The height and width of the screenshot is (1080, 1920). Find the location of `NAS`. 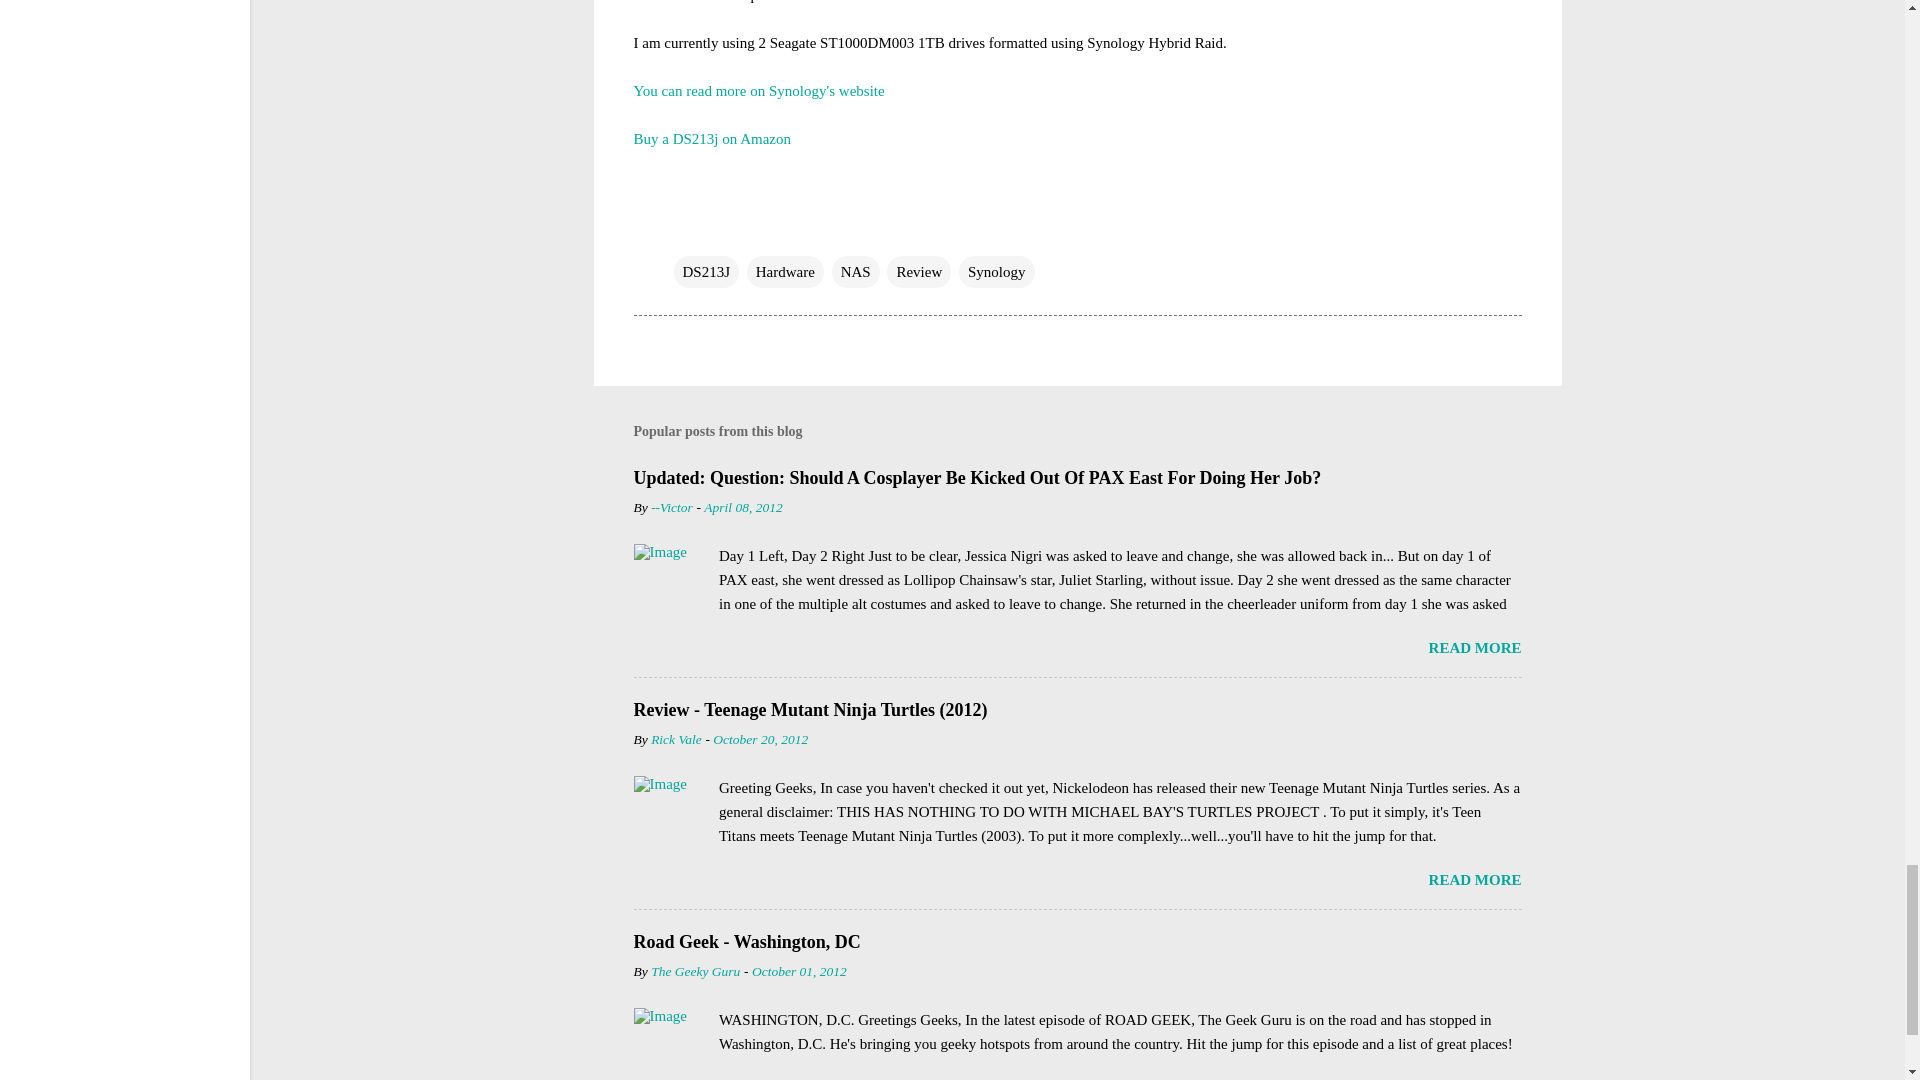

NAS is located at coordinates (855, 272).